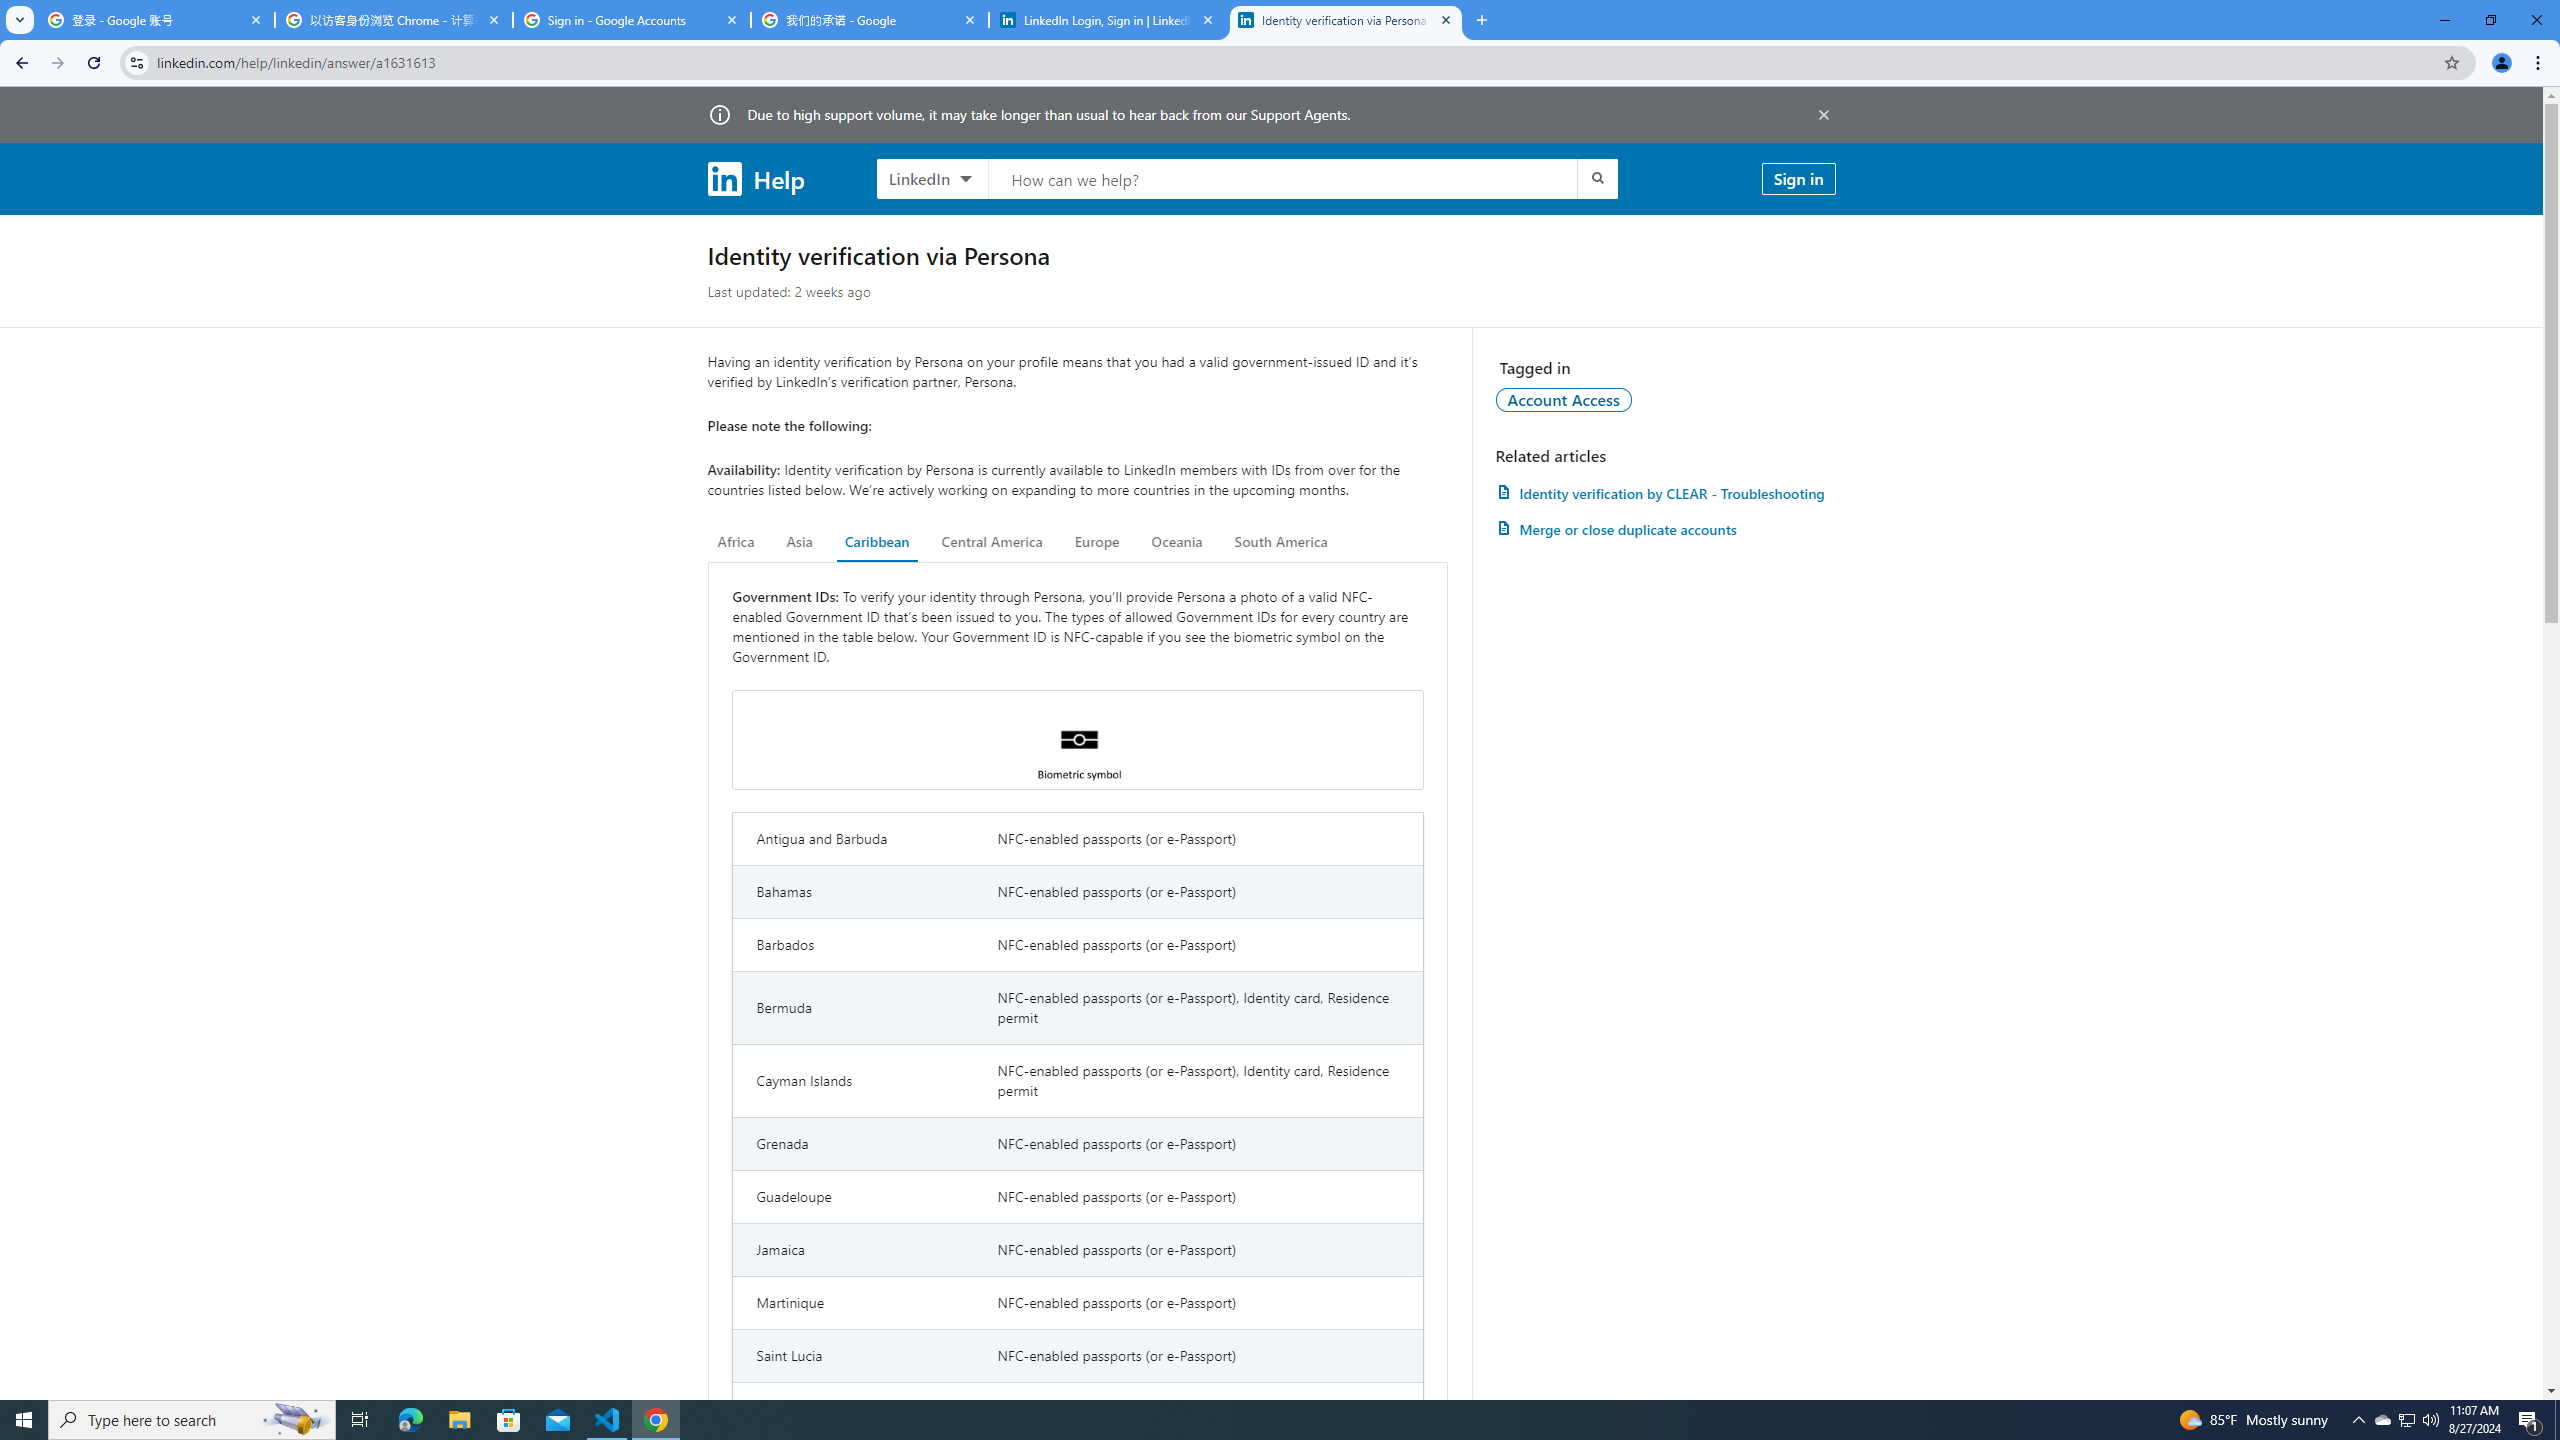 The height and width of the screenshot is (1440, 2560). I want to click on Identity verification via Persona | LinkedIn Help, so click(1346, 20).